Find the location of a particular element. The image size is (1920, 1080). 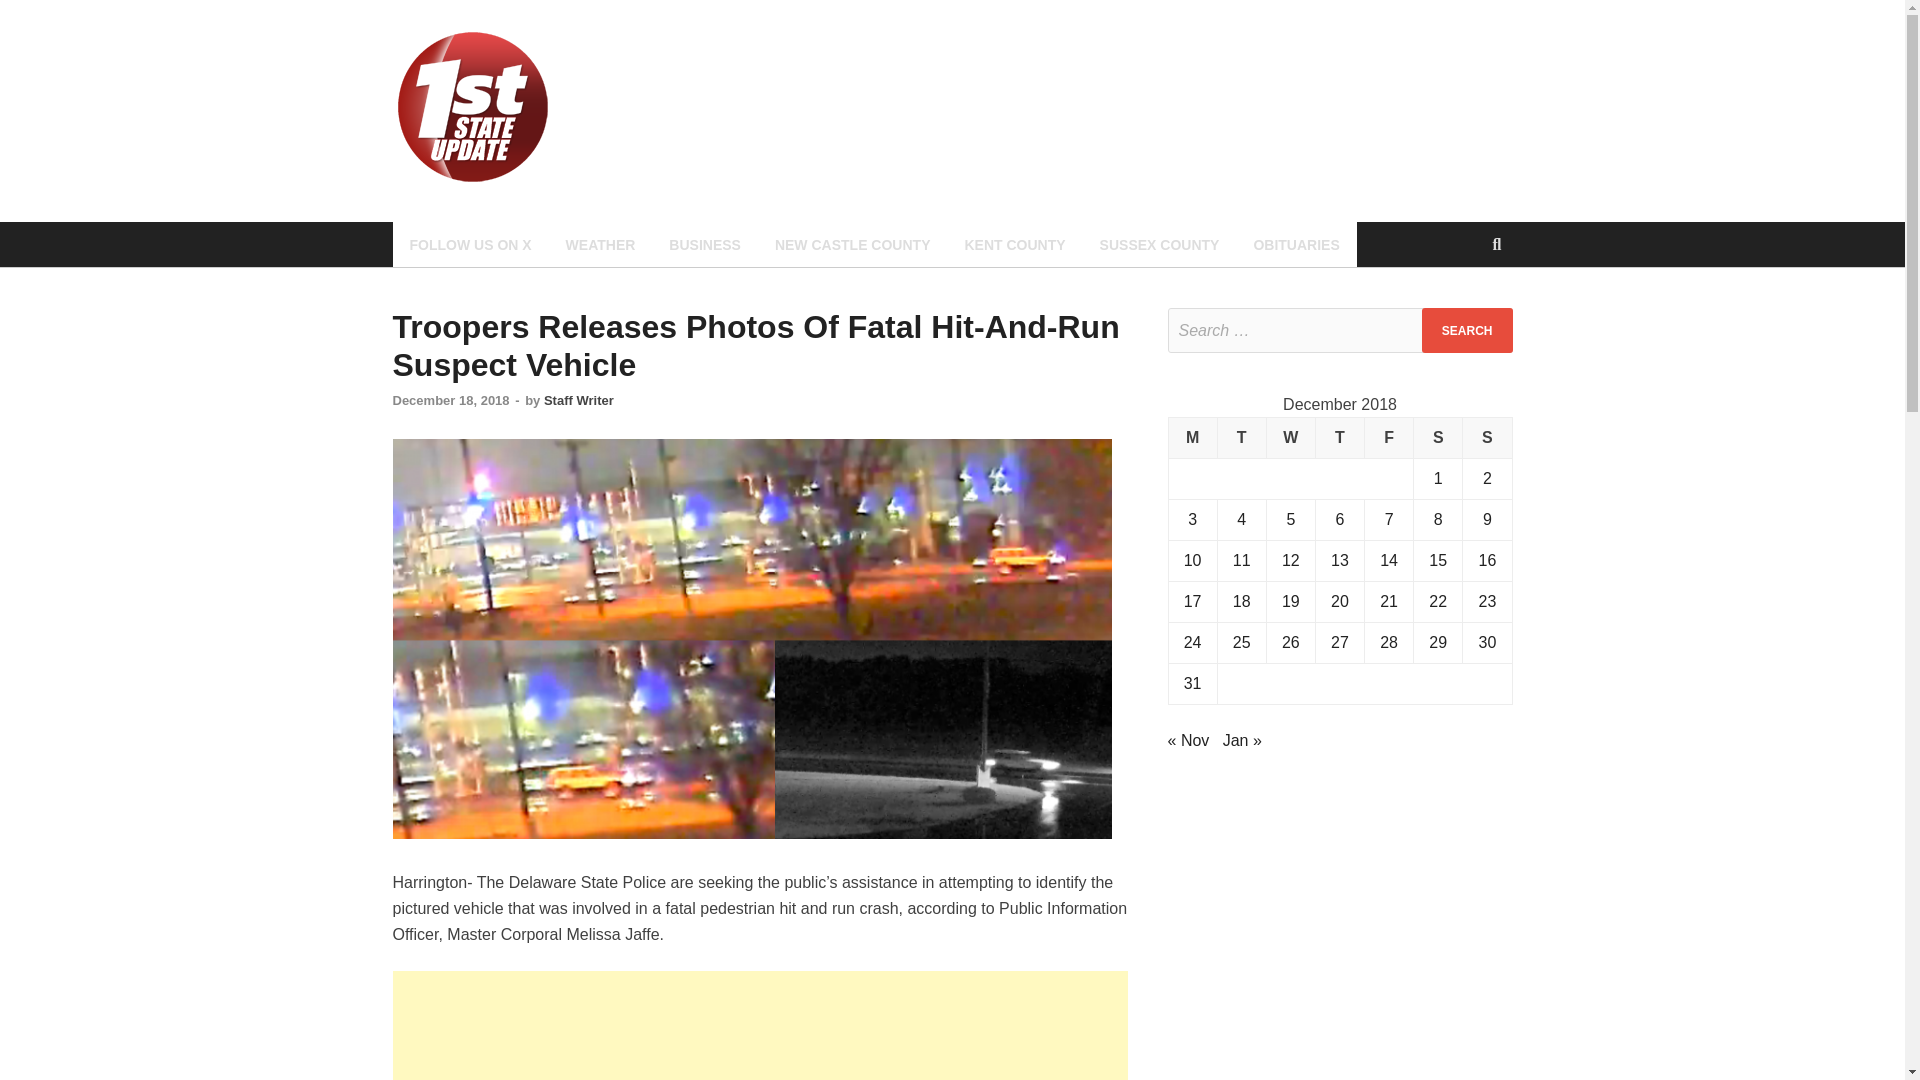

WEATHER is located at coordinates (600, 244).